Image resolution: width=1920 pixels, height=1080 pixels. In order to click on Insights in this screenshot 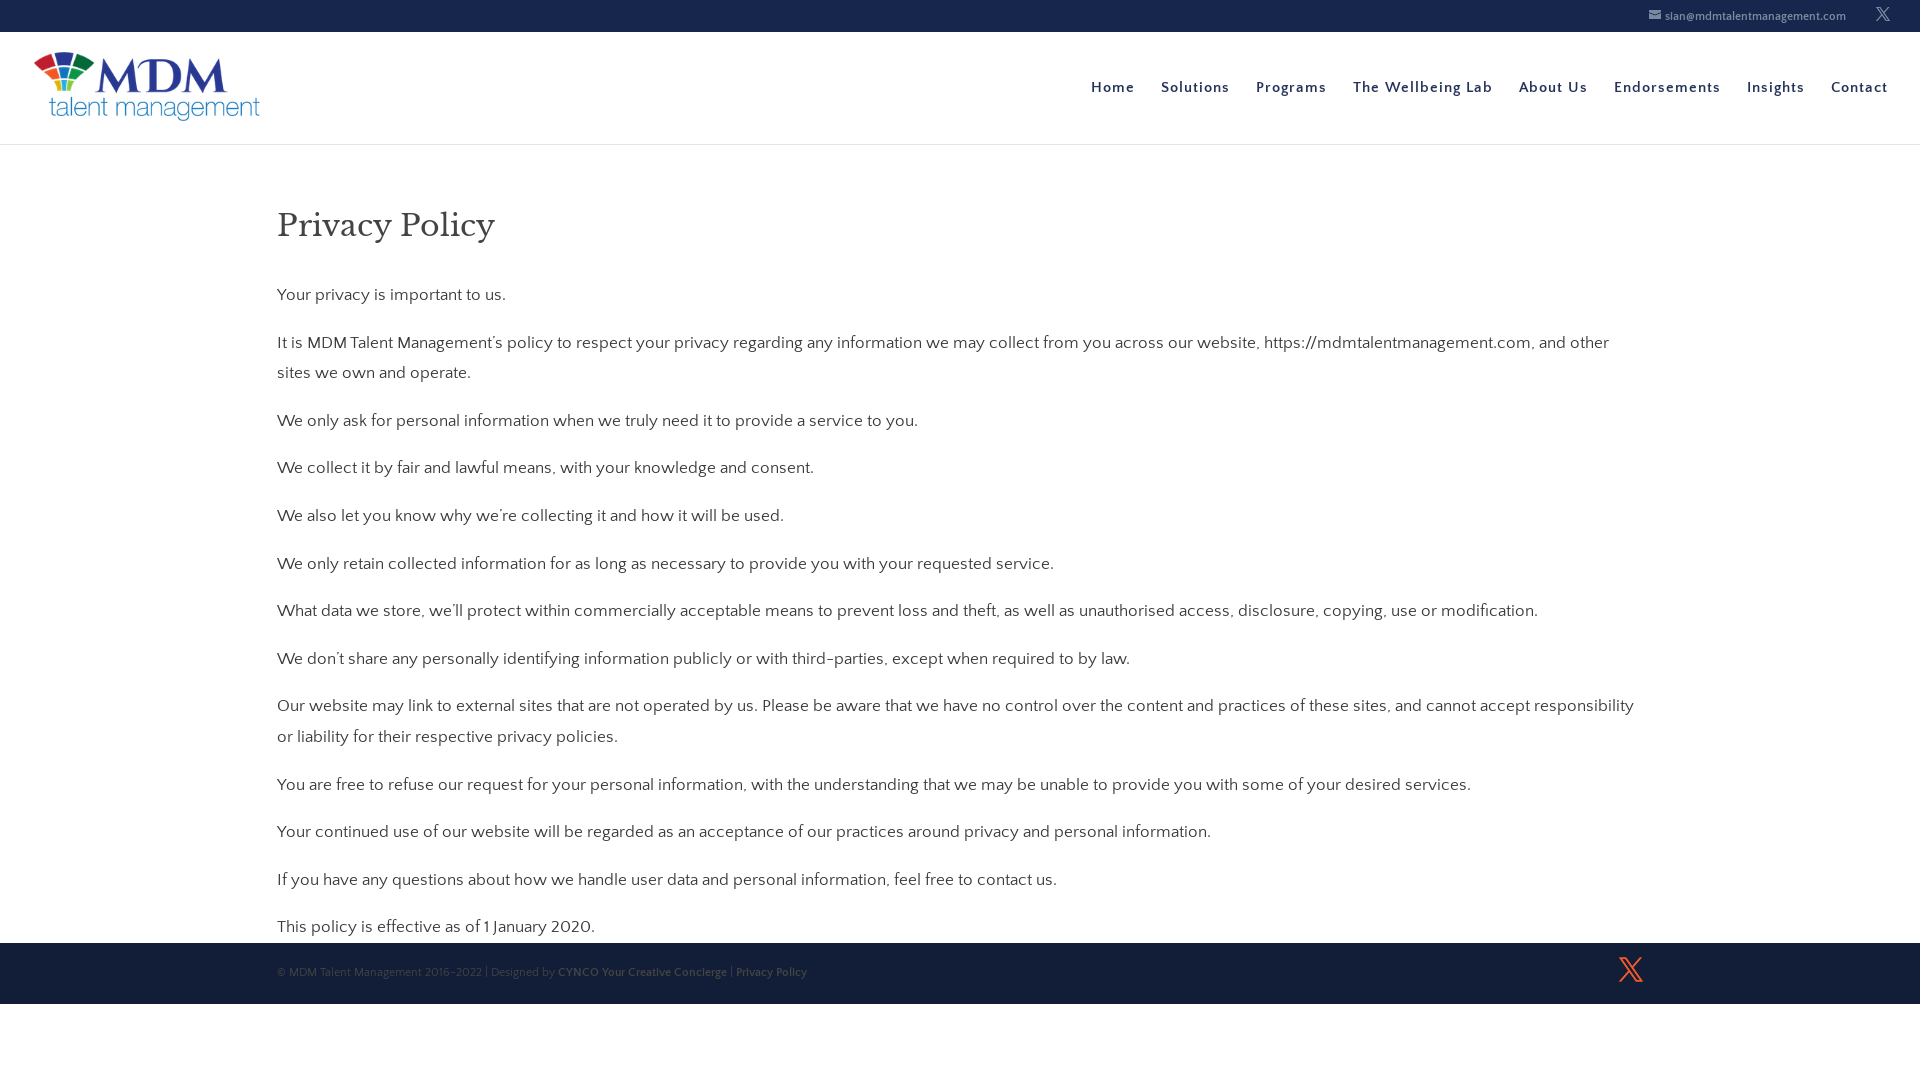, I will do `click(1776, 112)`.